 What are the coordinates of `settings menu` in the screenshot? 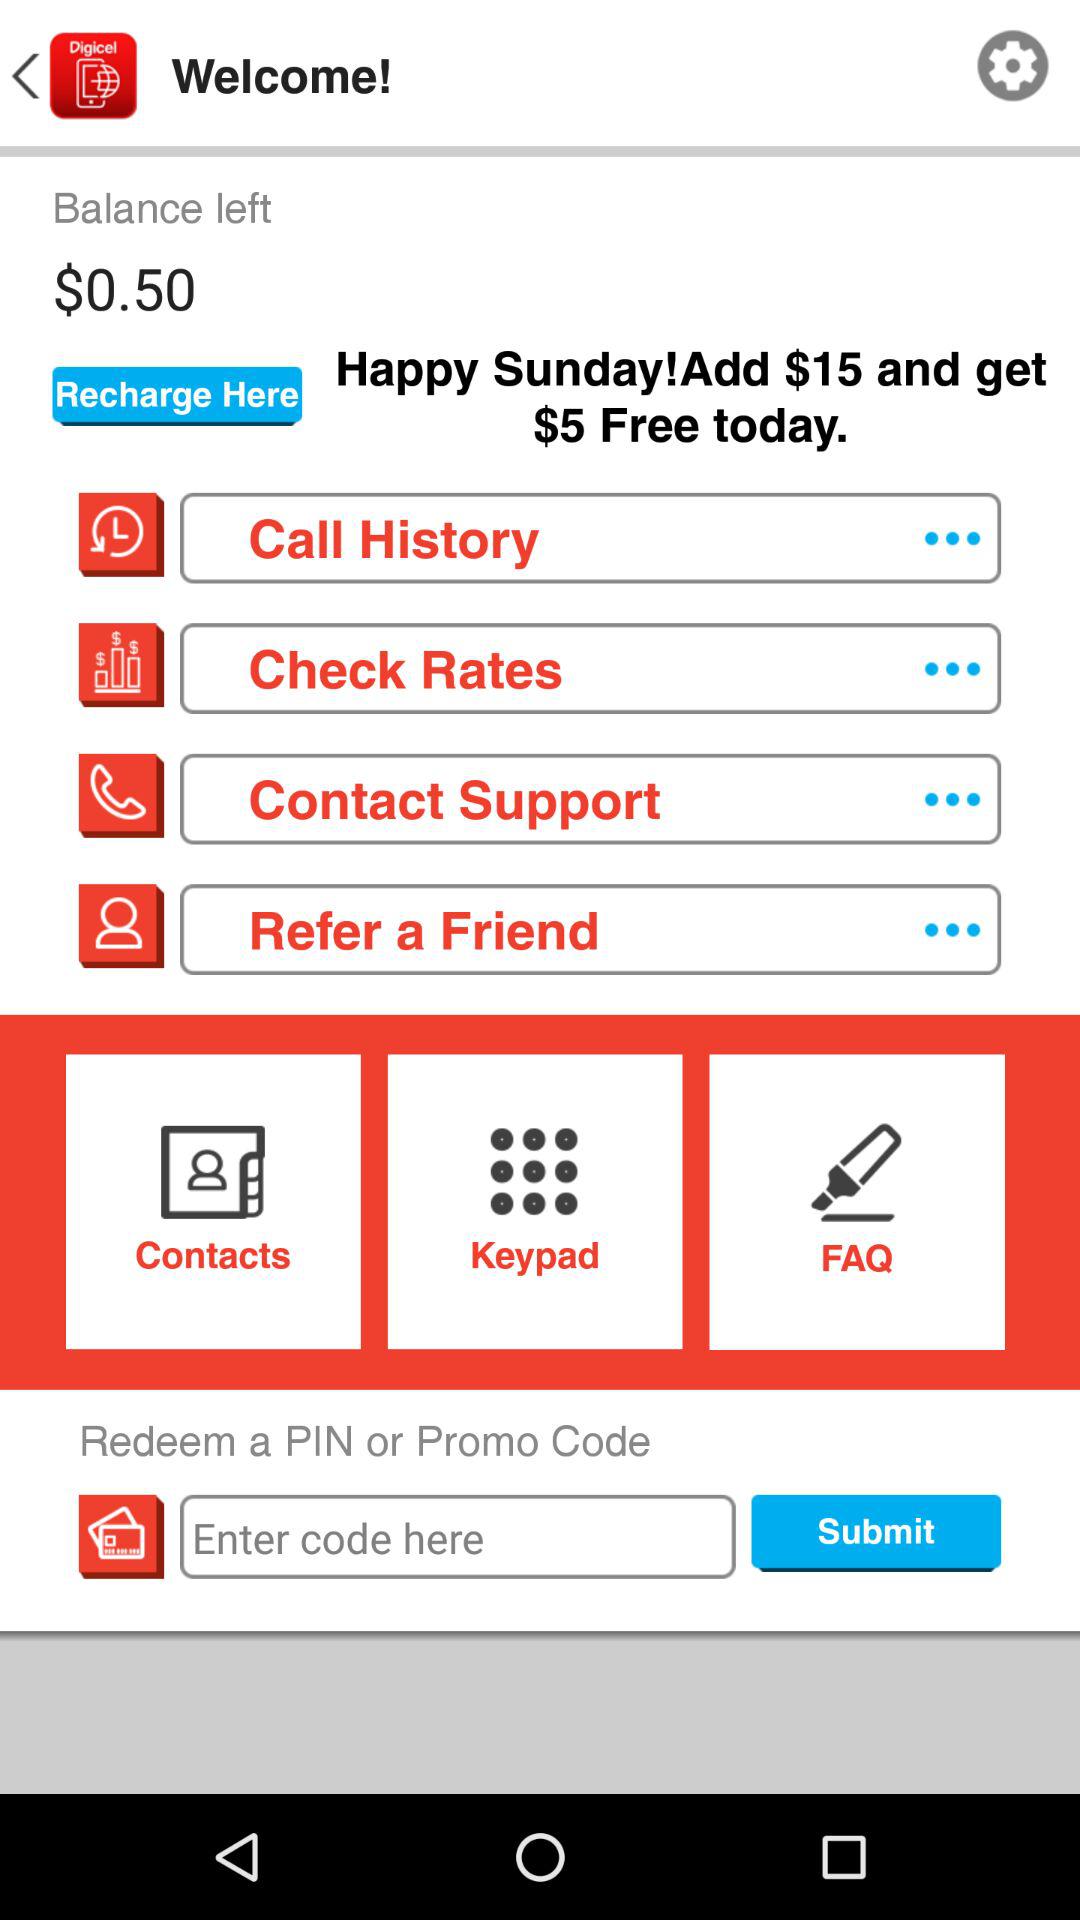 It's located at (1013, 66).